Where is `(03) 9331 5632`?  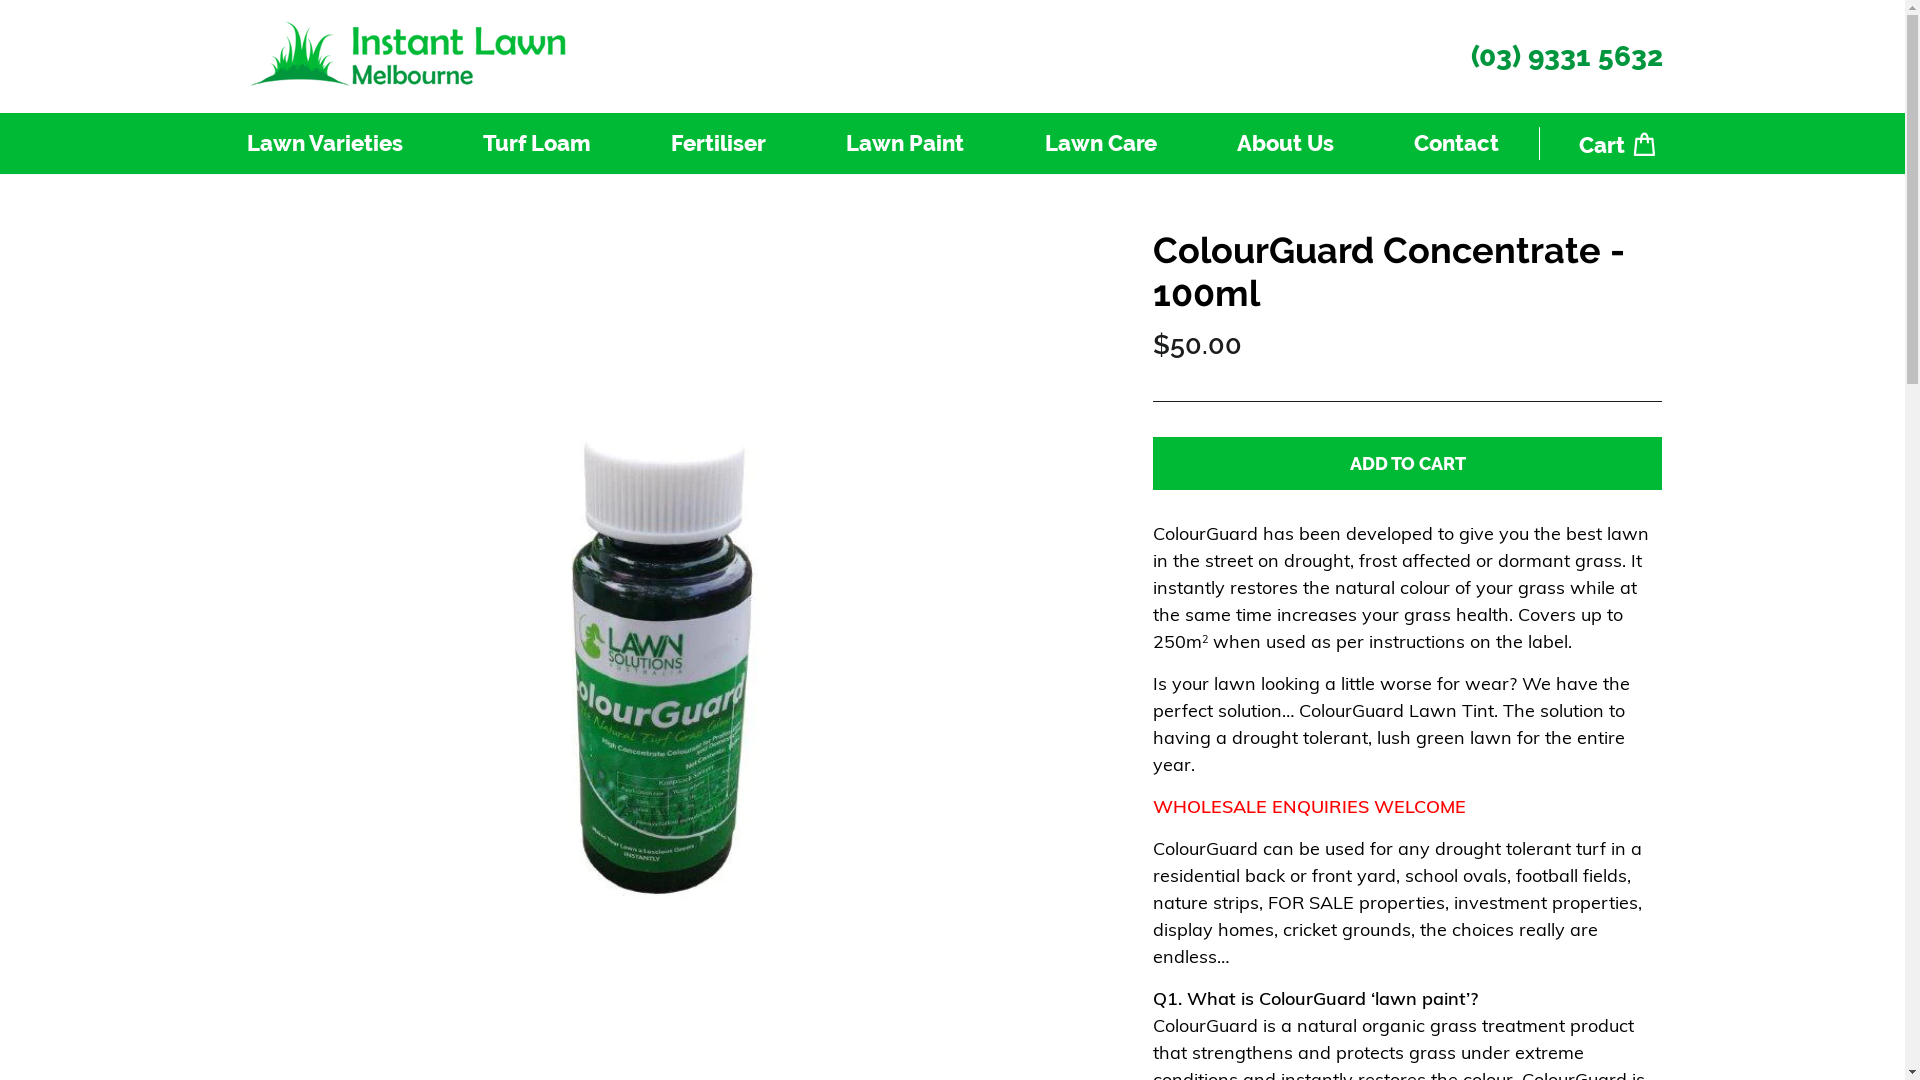 (03) 9331 5632 is located at coordinates (1556, 57).